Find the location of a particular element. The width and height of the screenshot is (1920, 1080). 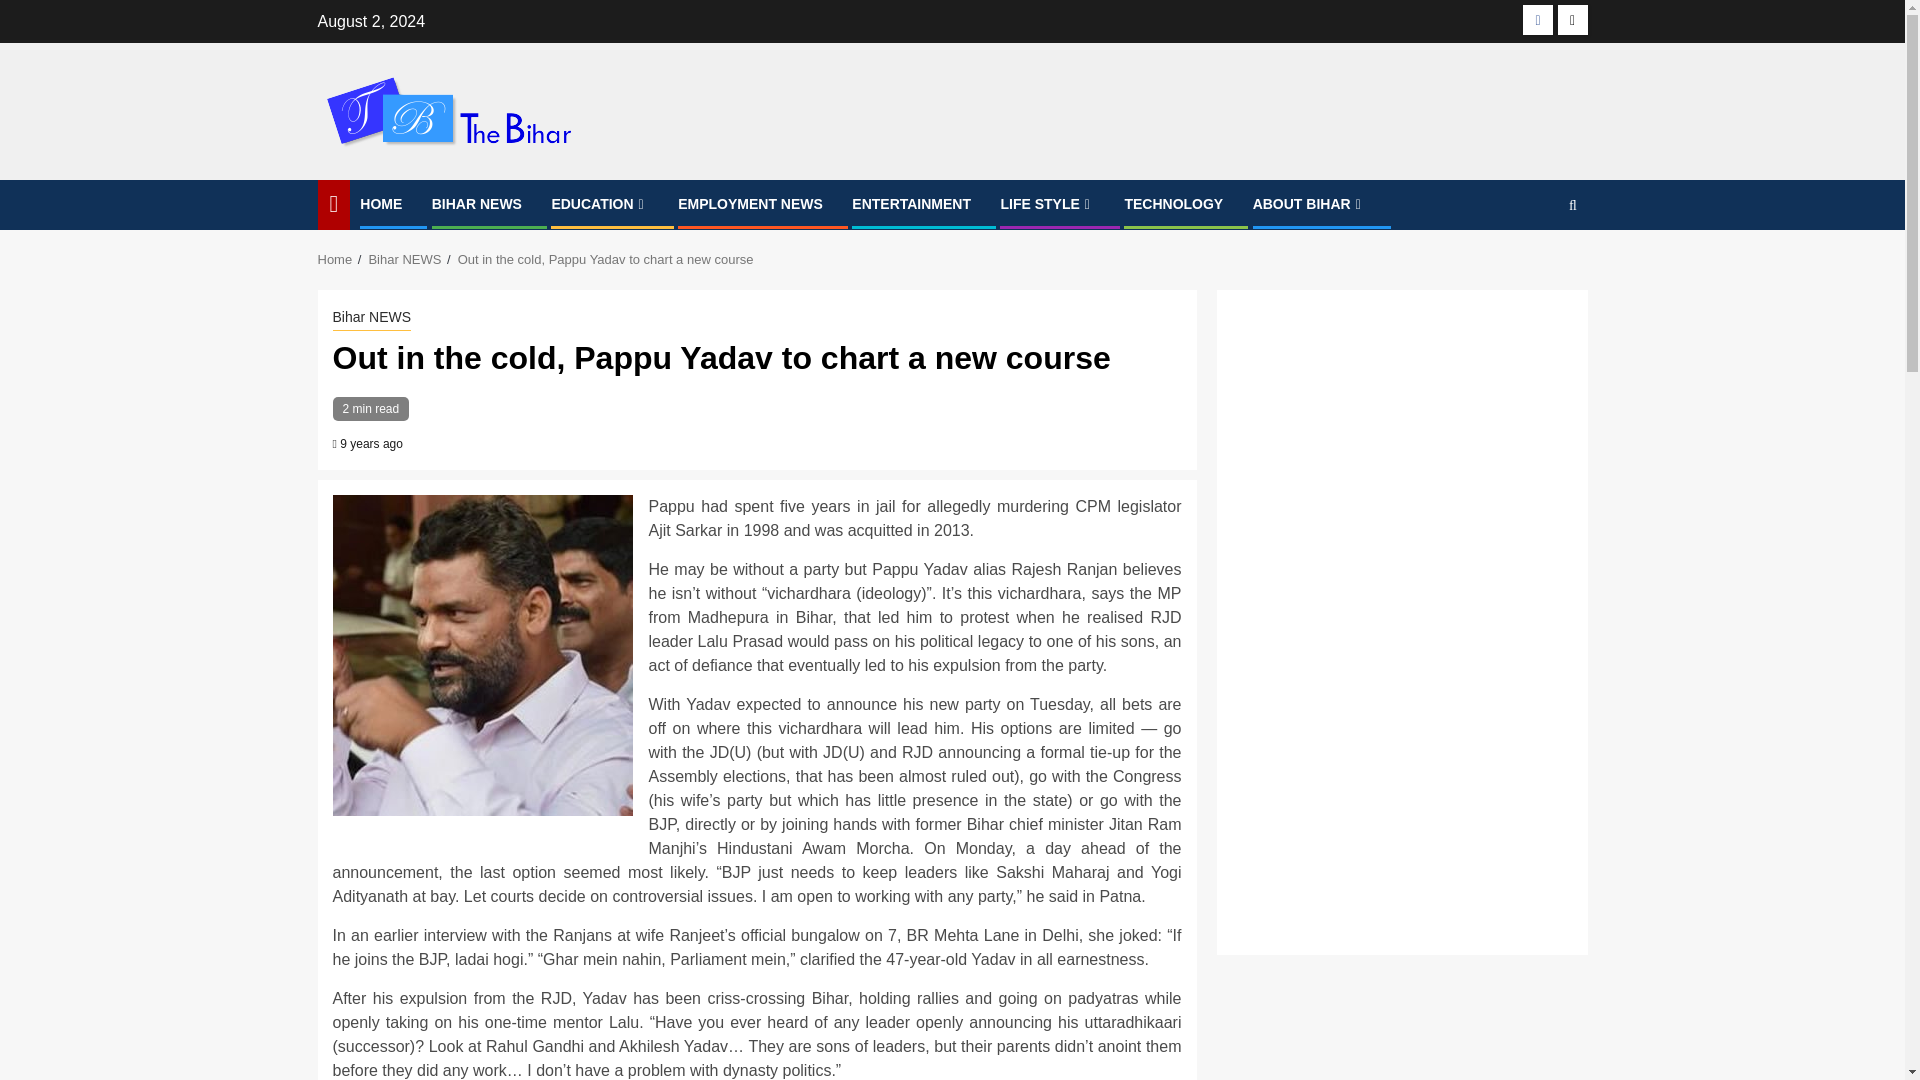

HOME is located at coordinates (380, 203).